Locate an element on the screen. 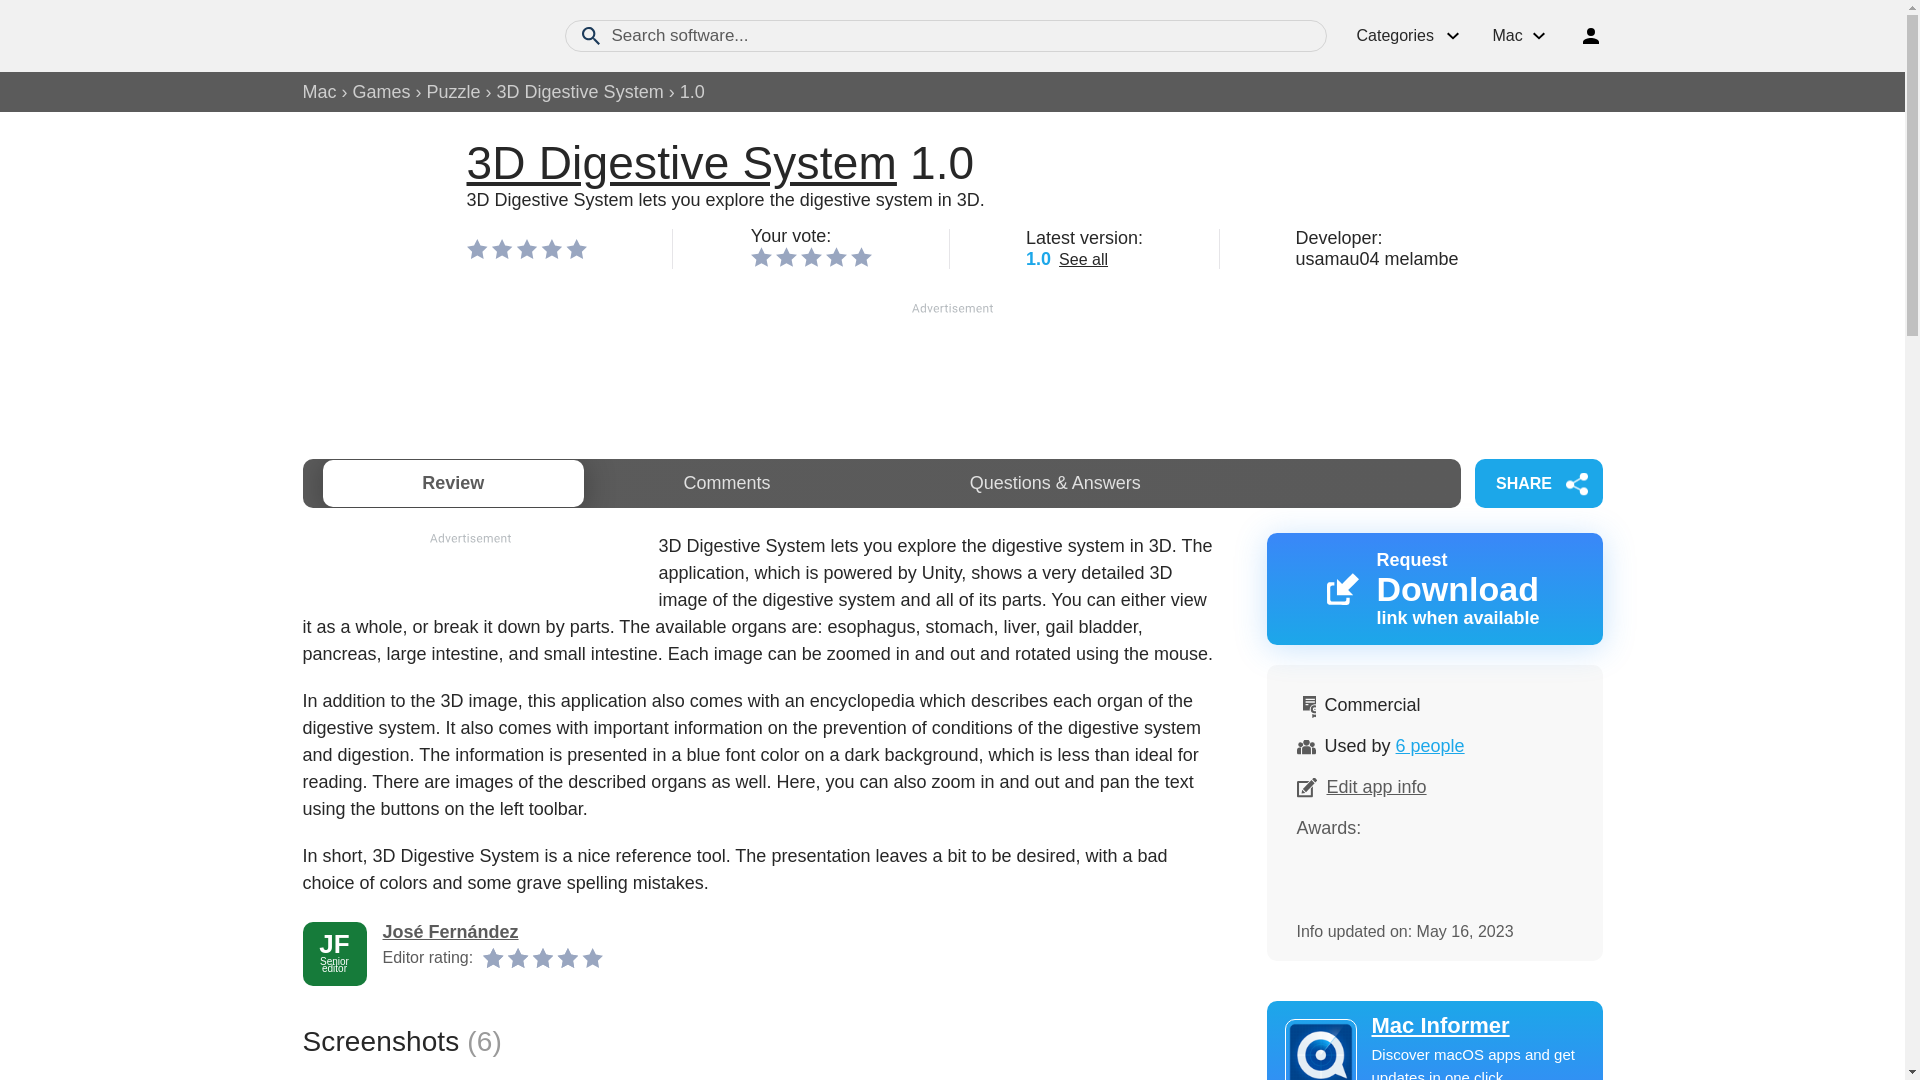 This screenshot has width=1920, height=1080. Mac Informer is located at coordinates (1434, 1026).